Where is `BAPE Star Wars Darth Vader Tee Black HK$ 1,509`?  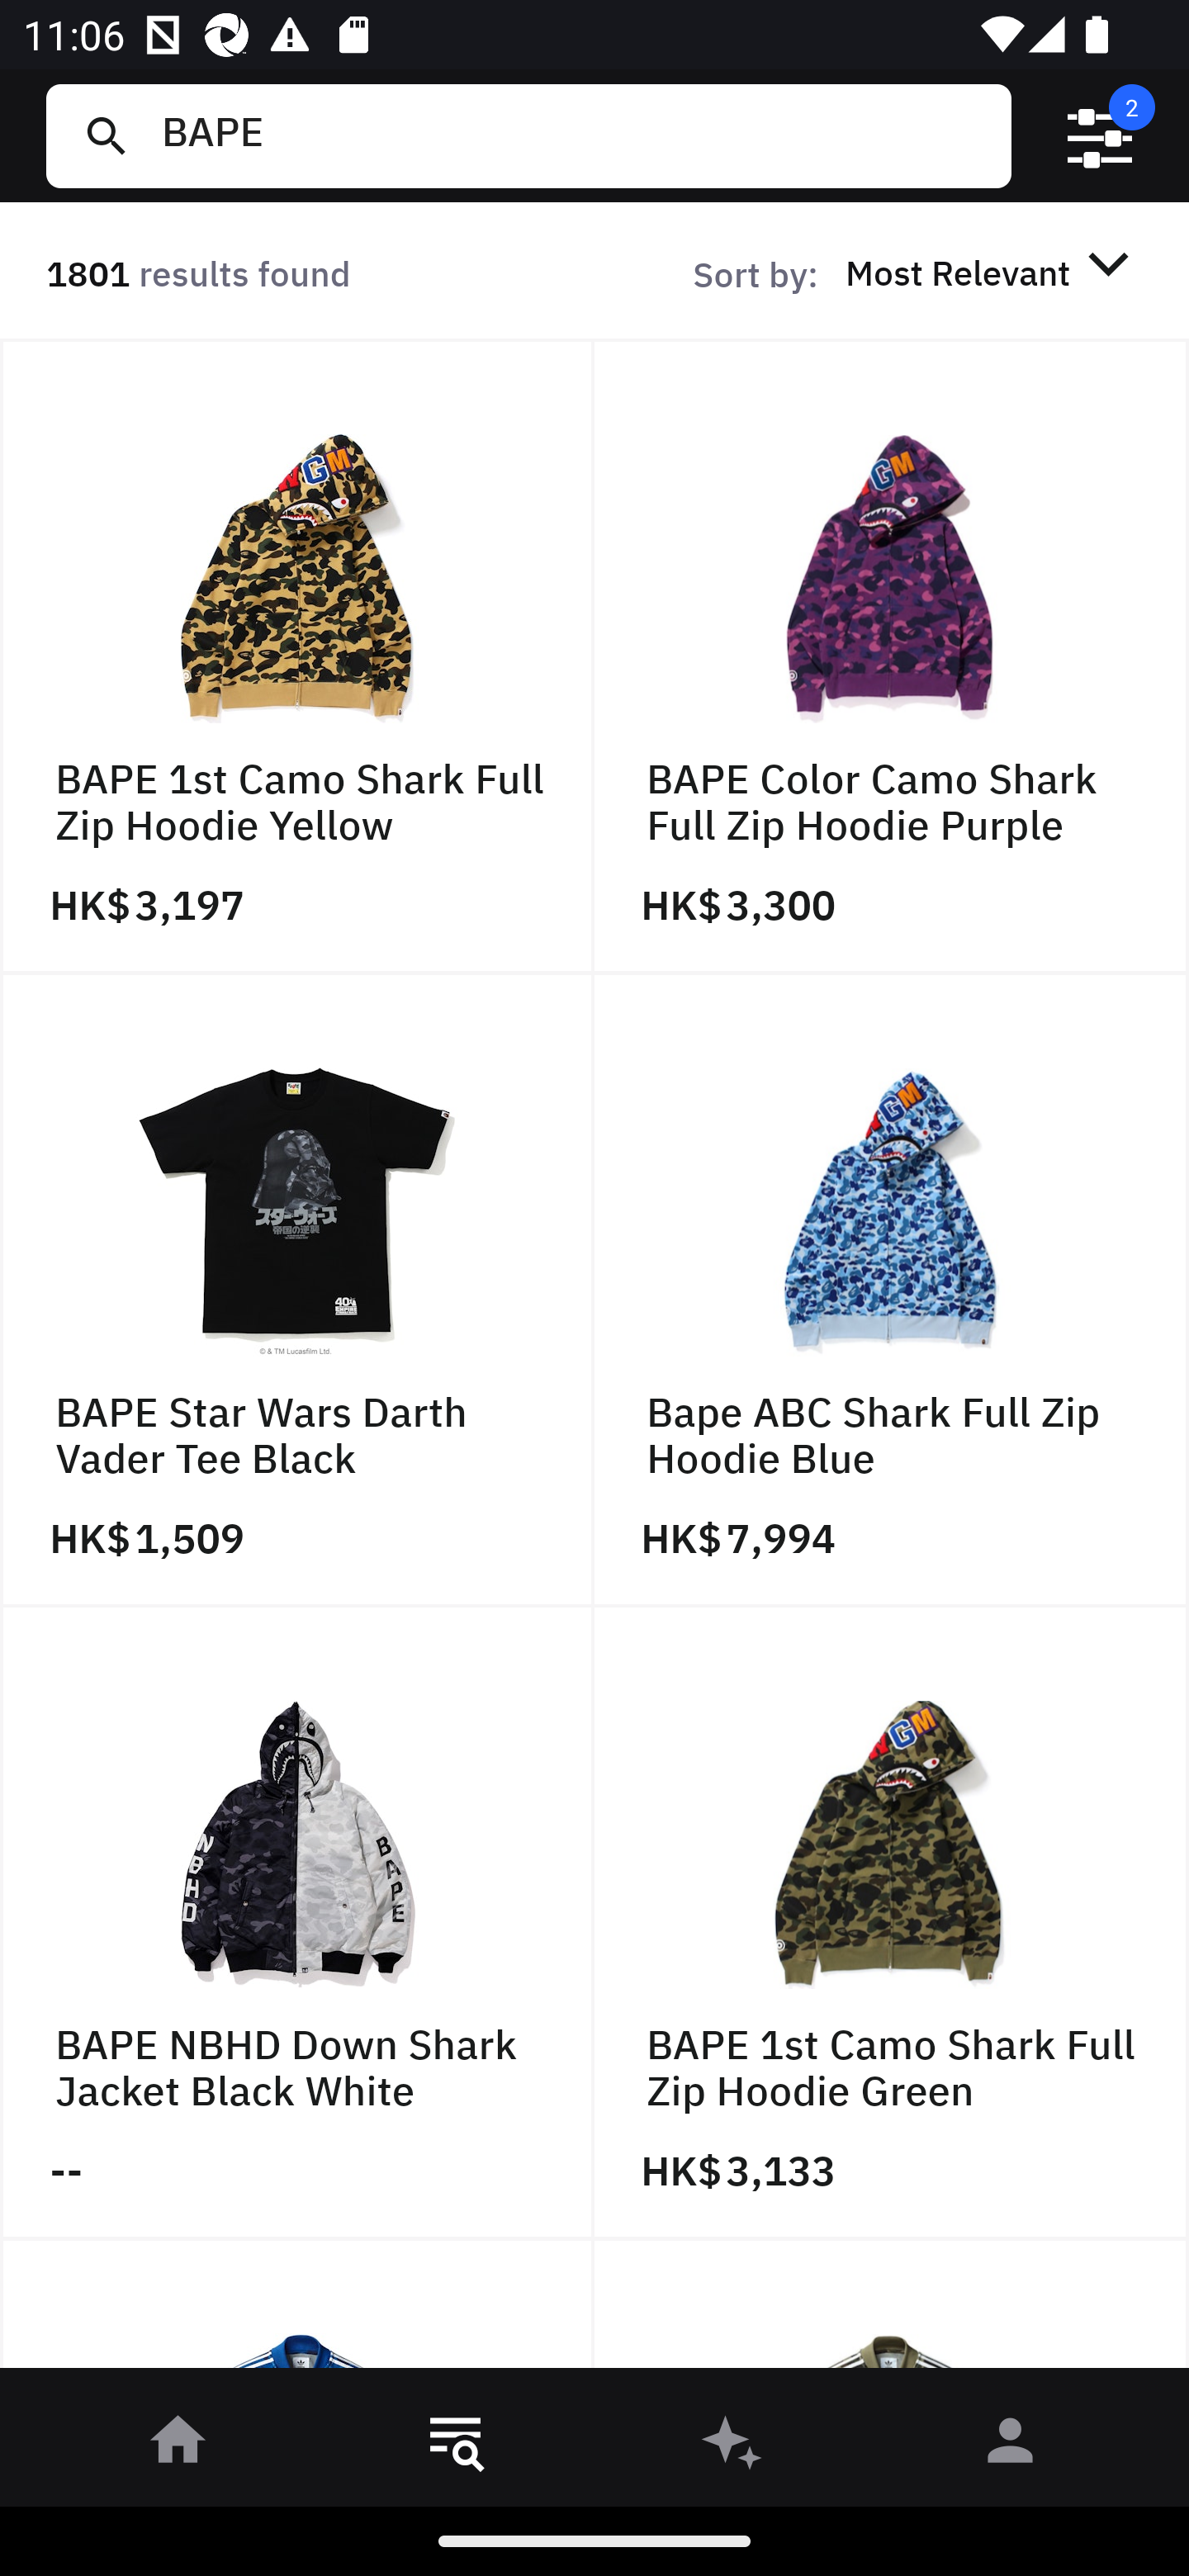 BAPE Star Wars Darth Vader Tee Black HK$ 1,509 is located at coordinates (297, 1290).